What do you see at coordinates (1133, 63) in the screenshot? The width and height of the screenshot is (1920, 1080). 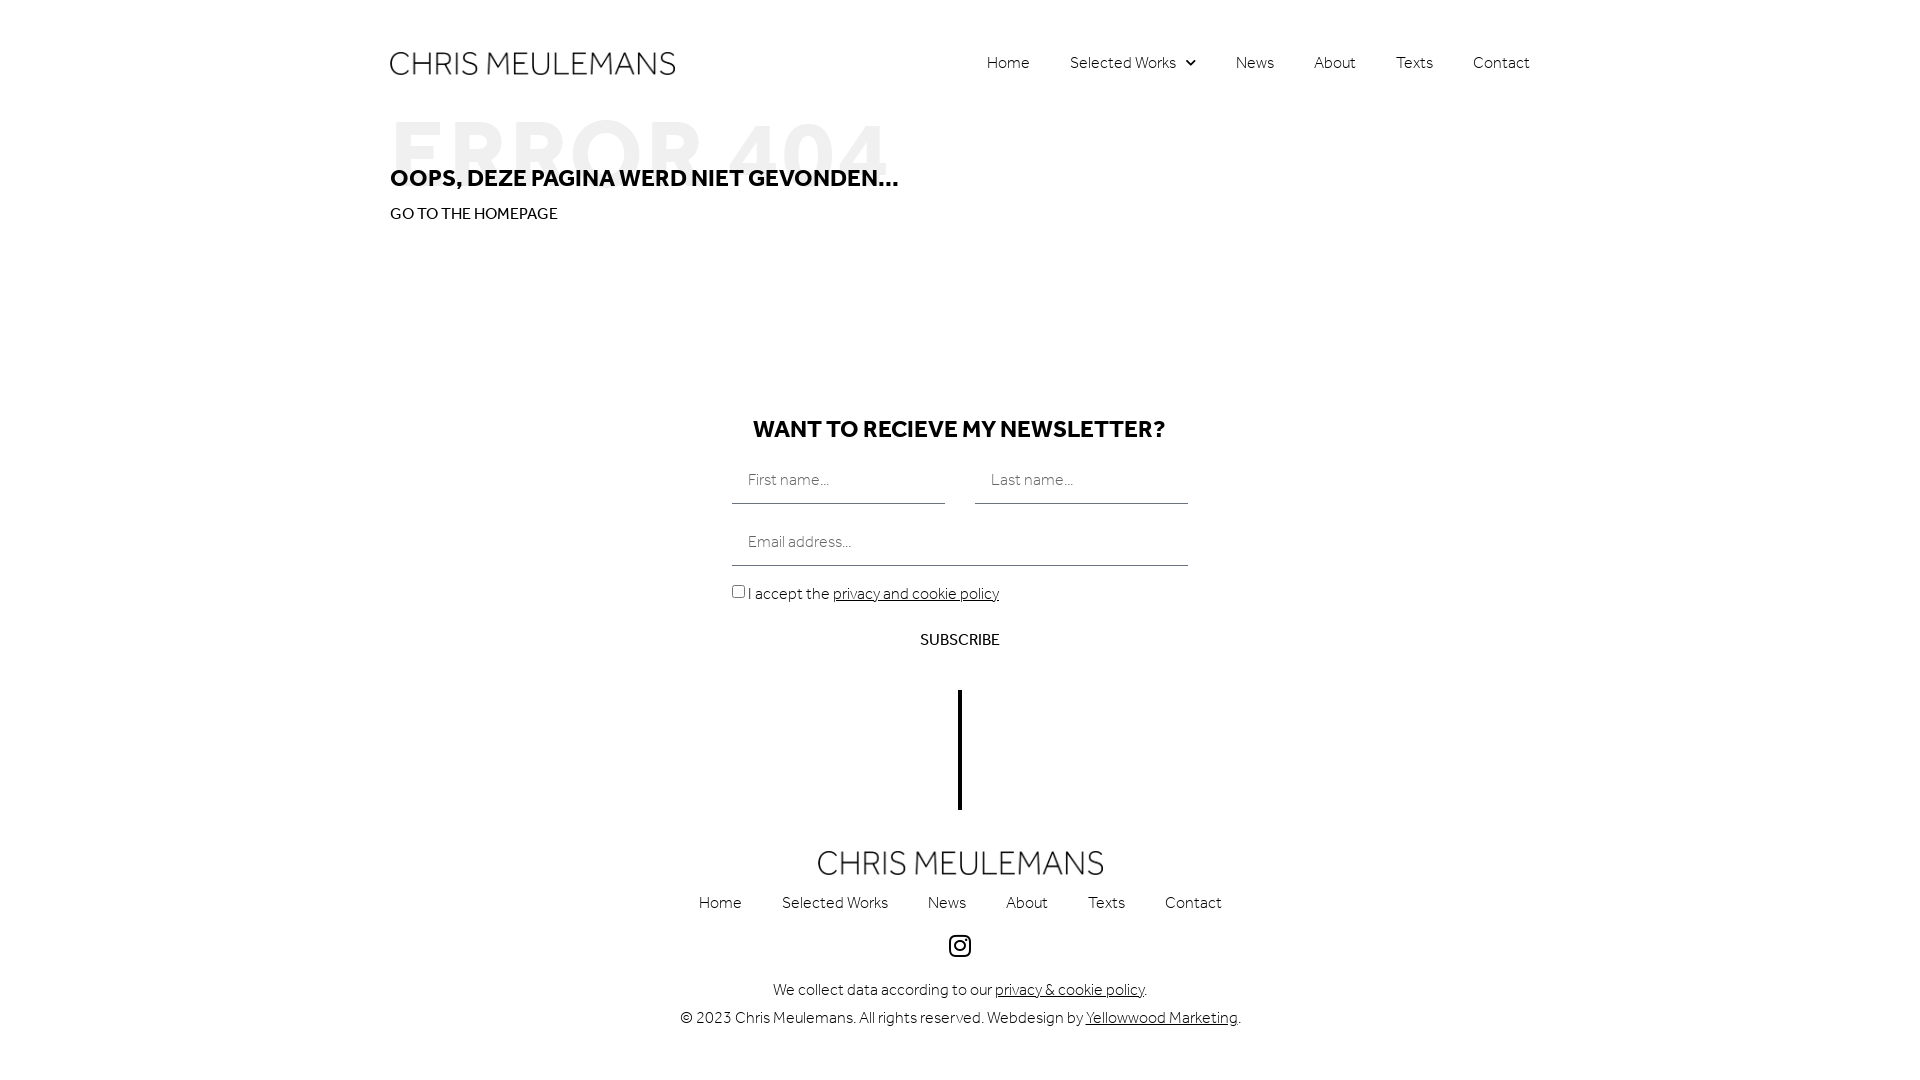 I see `Selected Works` at bounding box center [1133, 63].